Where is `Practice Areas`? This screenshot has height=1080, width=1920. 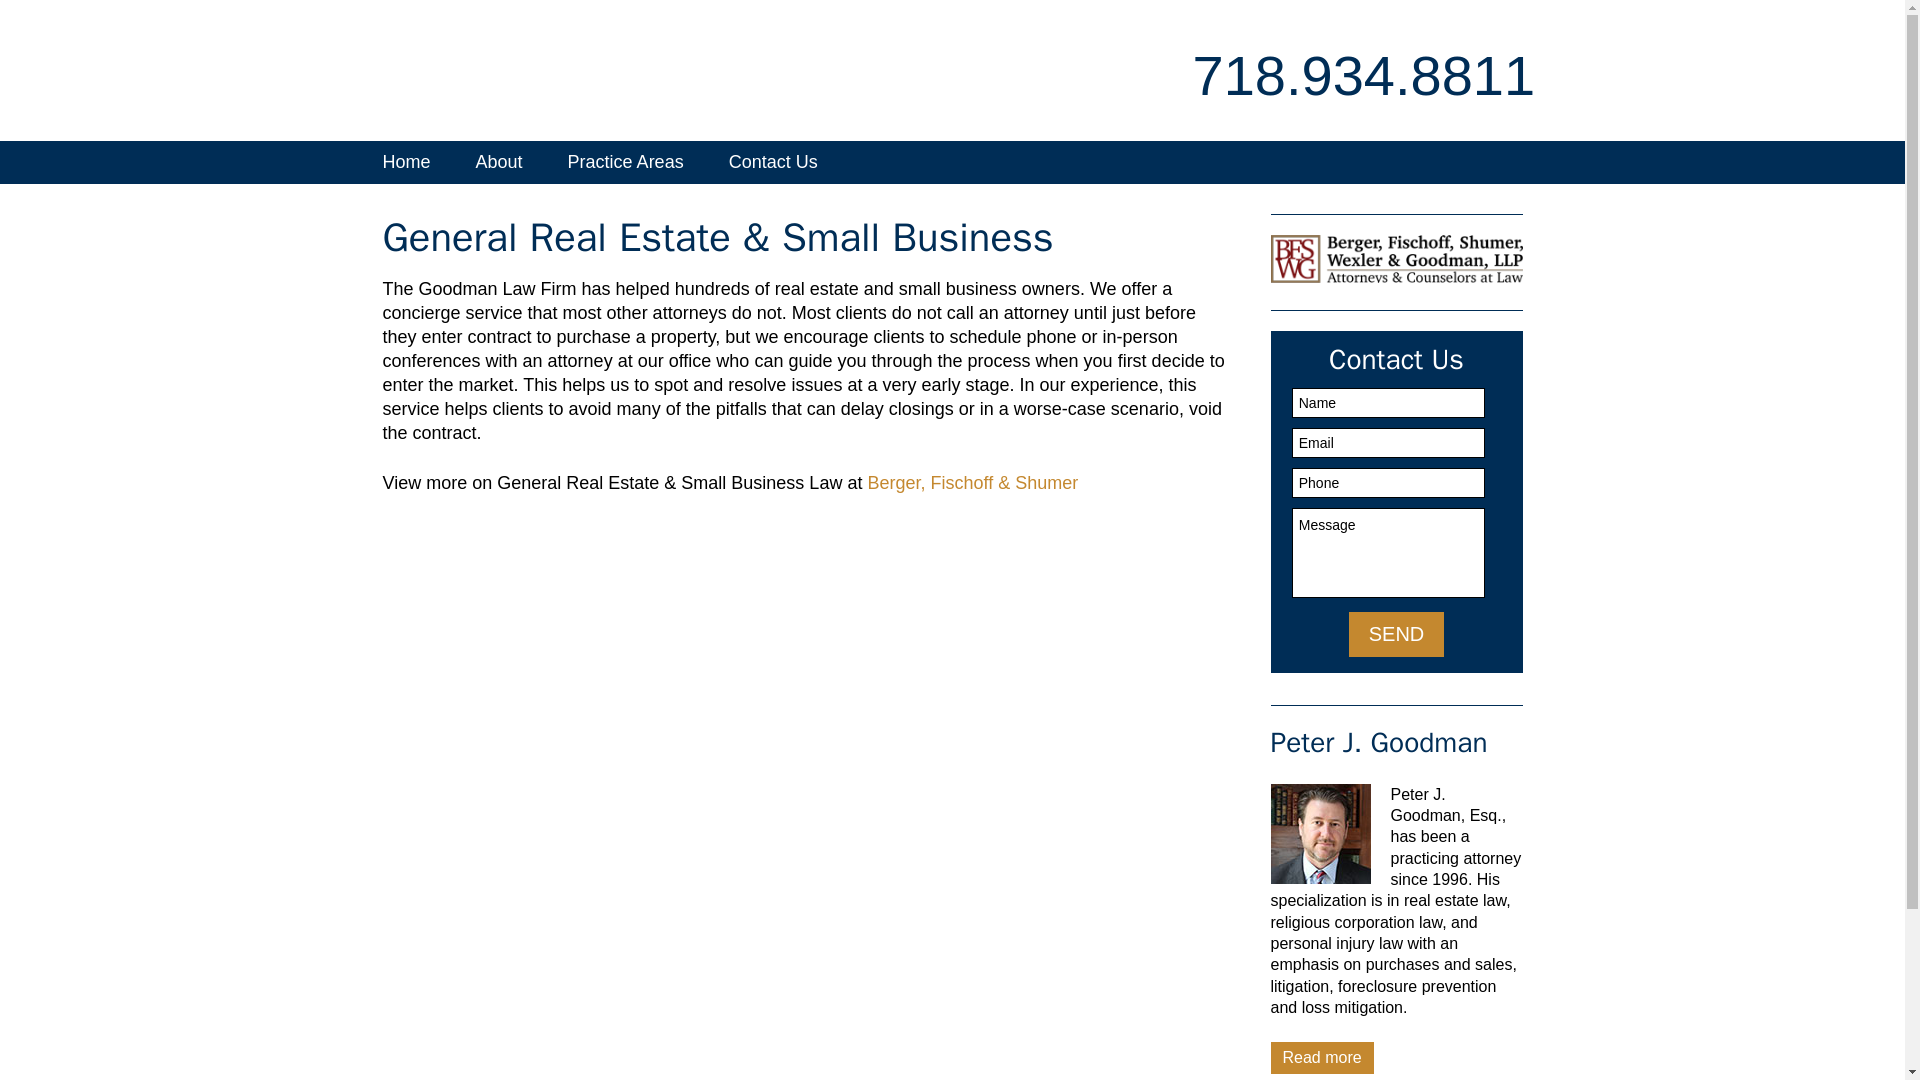
Practice Areas is located at coordinates (626, 162).